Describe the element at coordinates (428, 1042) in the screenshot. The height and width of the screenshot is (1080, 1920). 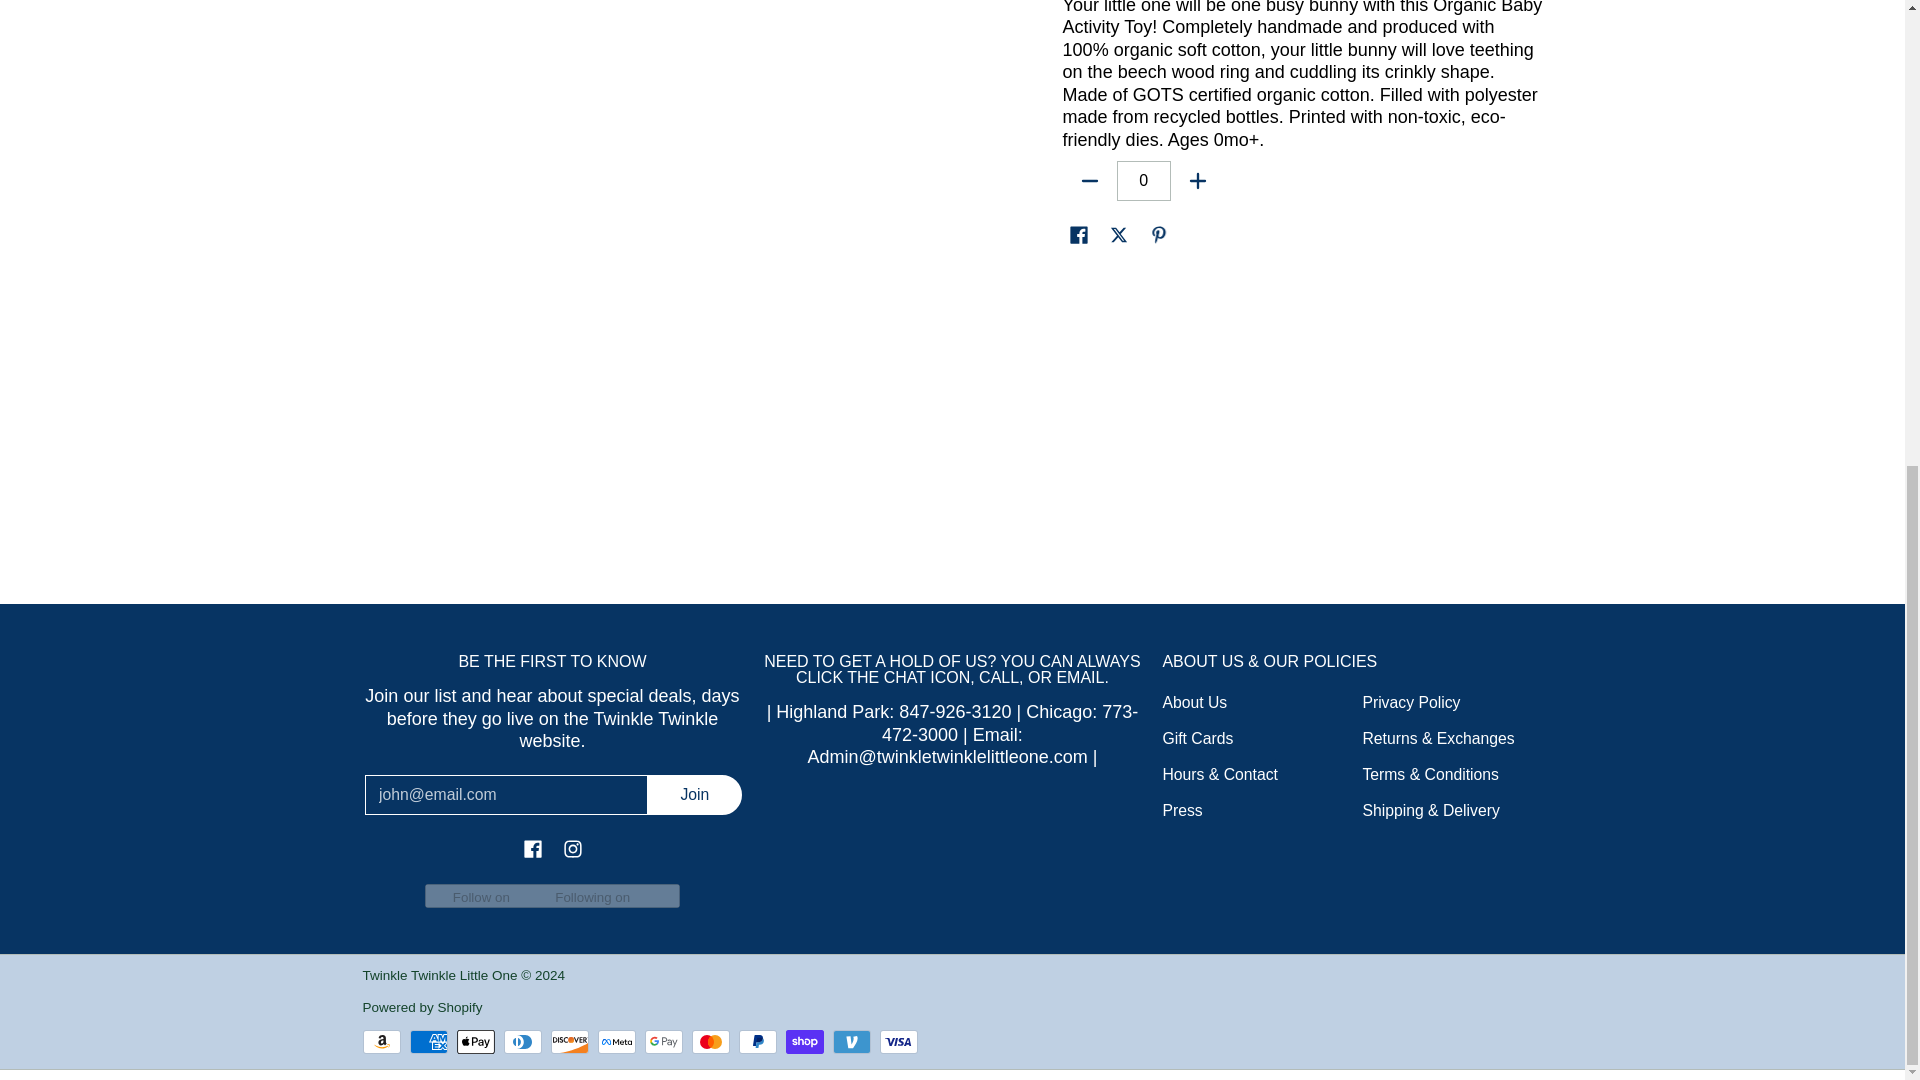
I see `American Express` at that location.